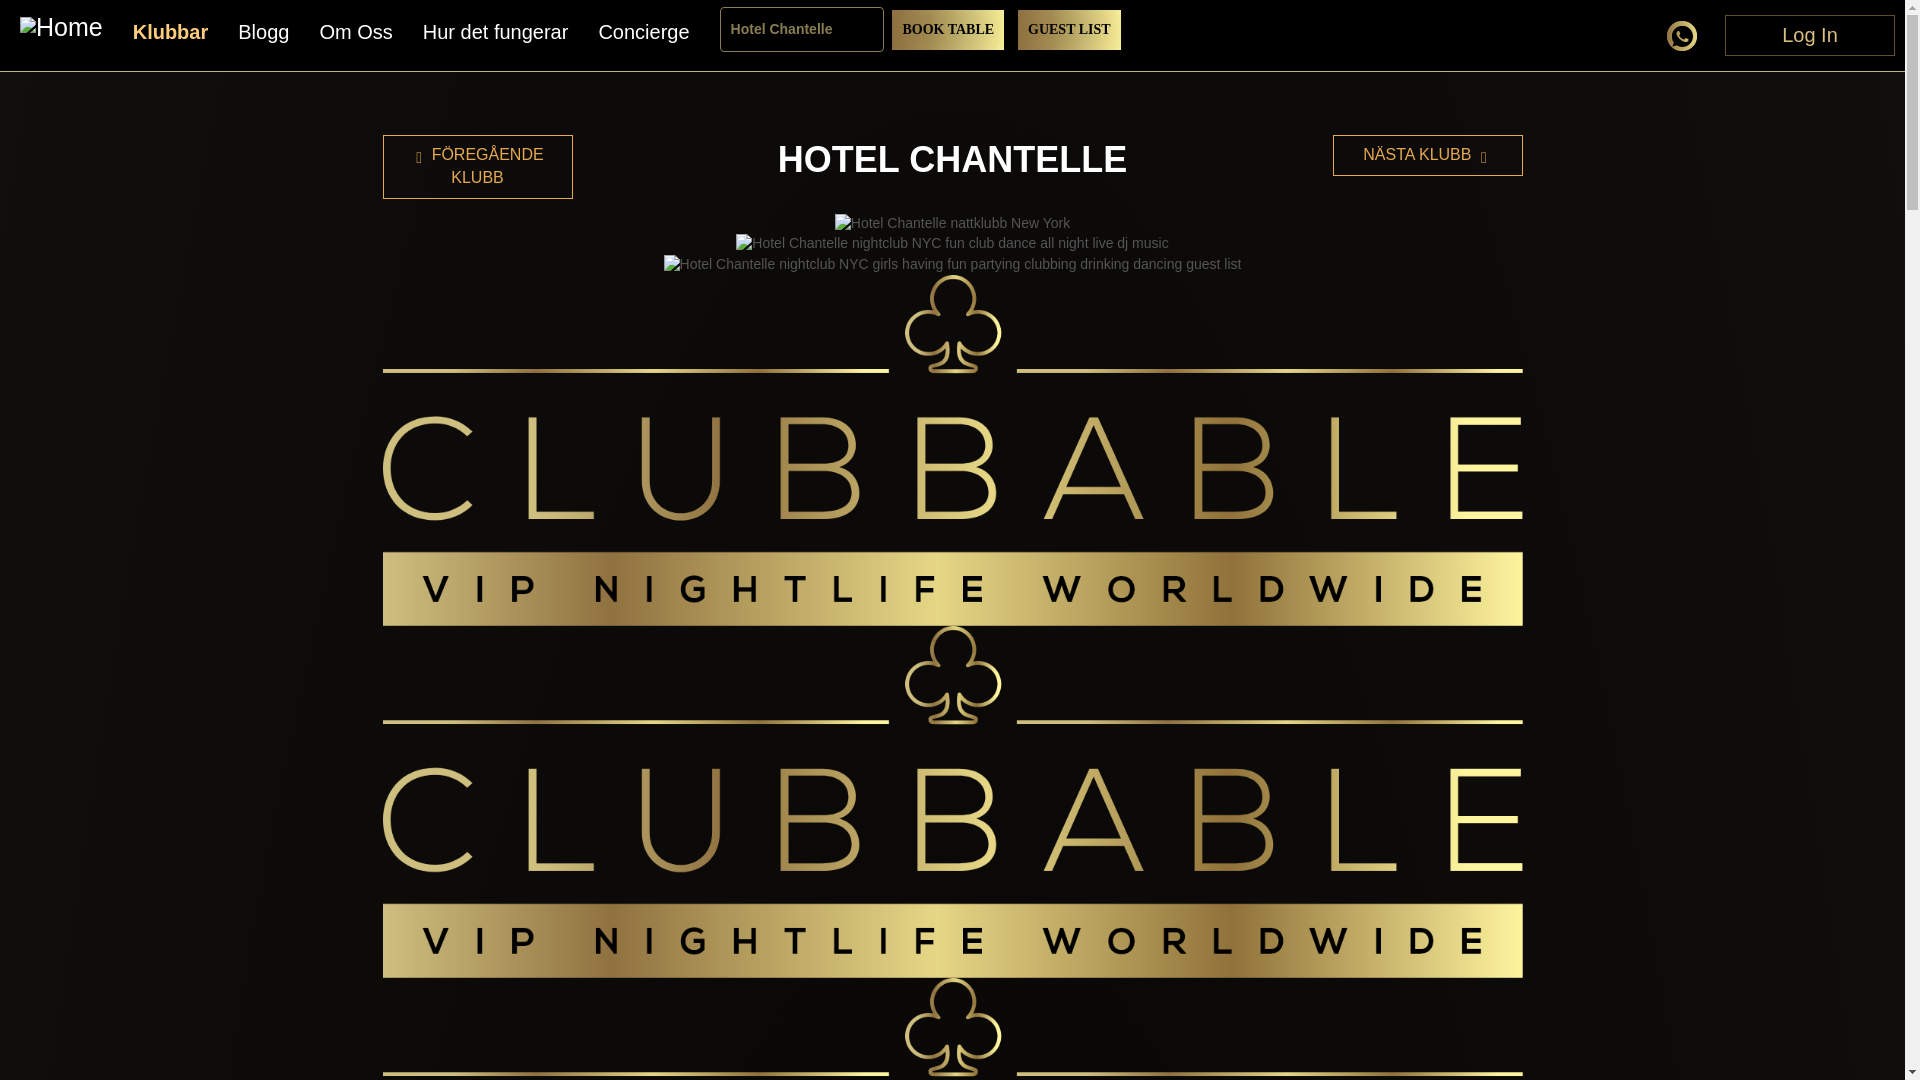 The width and height of the screenshot is (1920, 1080). I want to click on Home, so click(61, 30).